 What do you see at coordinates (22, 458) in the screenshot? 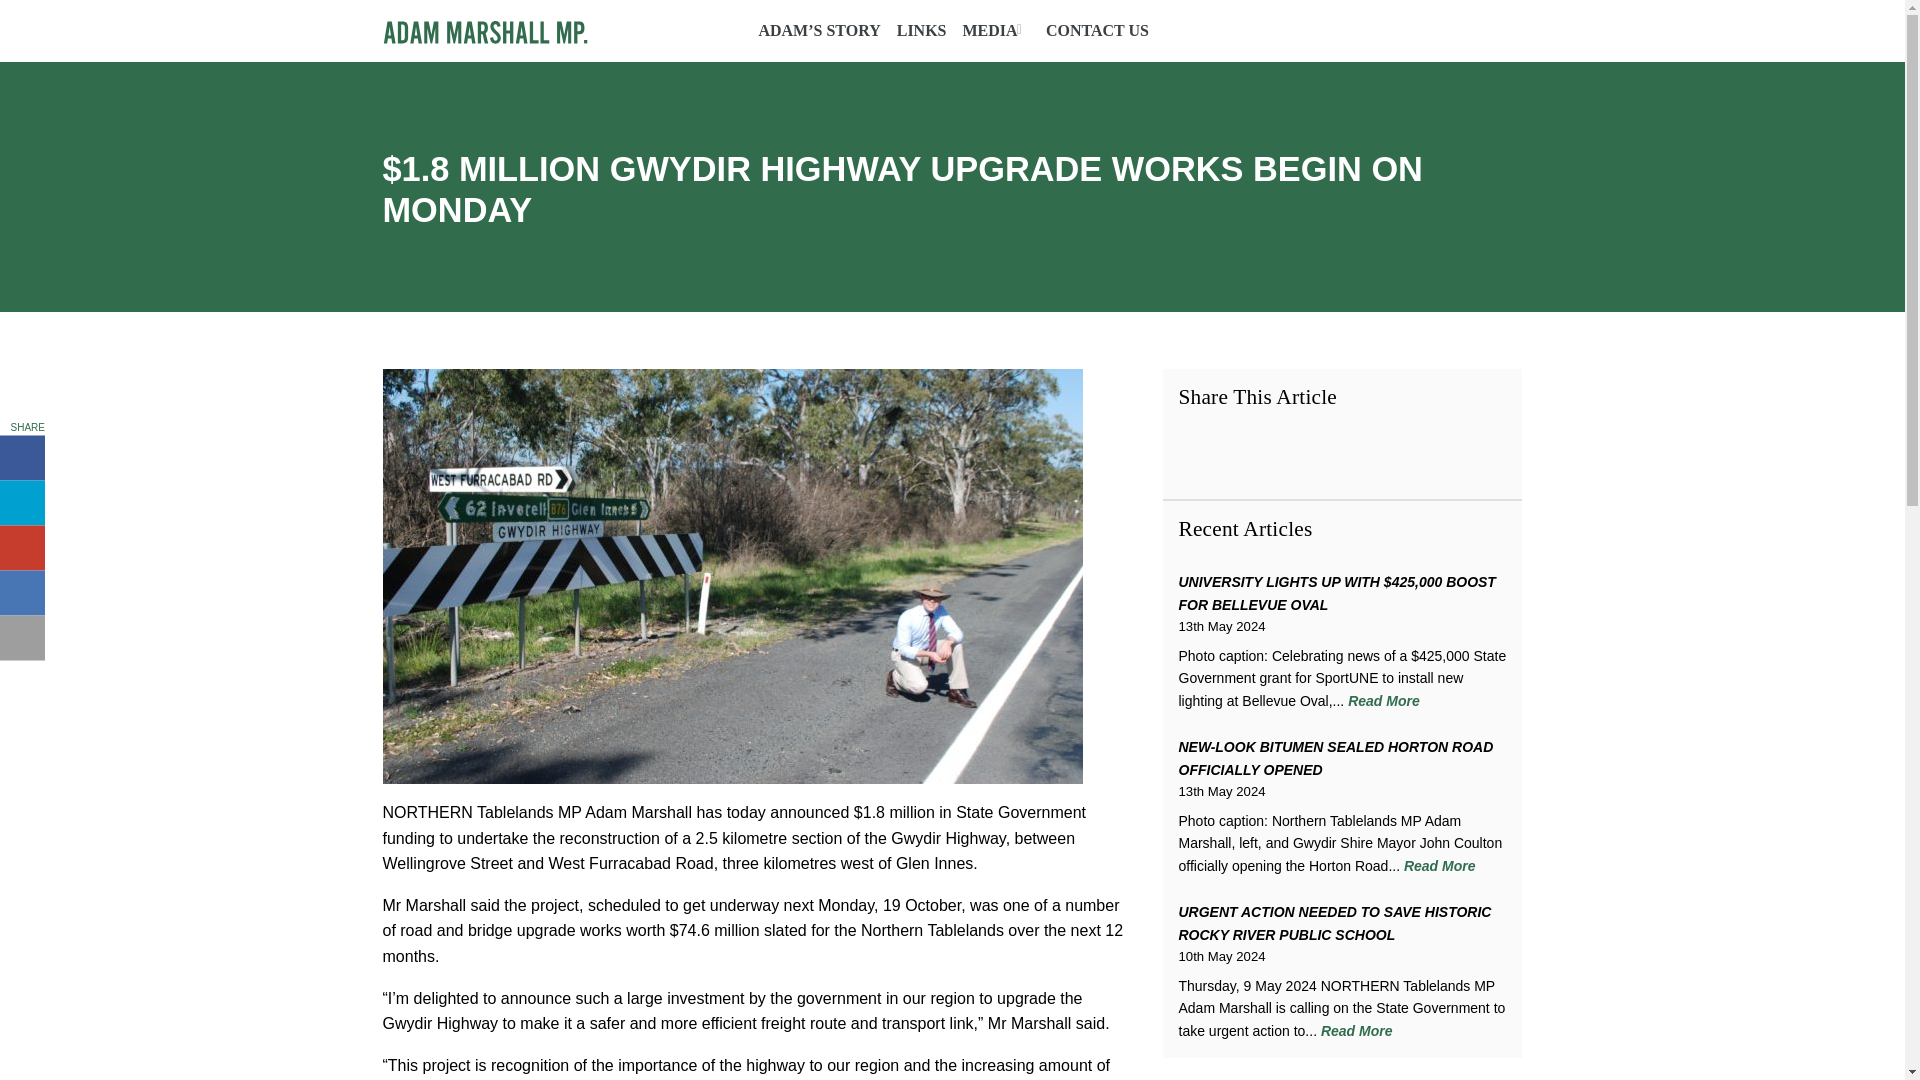
I see `share on facebook` at bounding box center [22, 458].